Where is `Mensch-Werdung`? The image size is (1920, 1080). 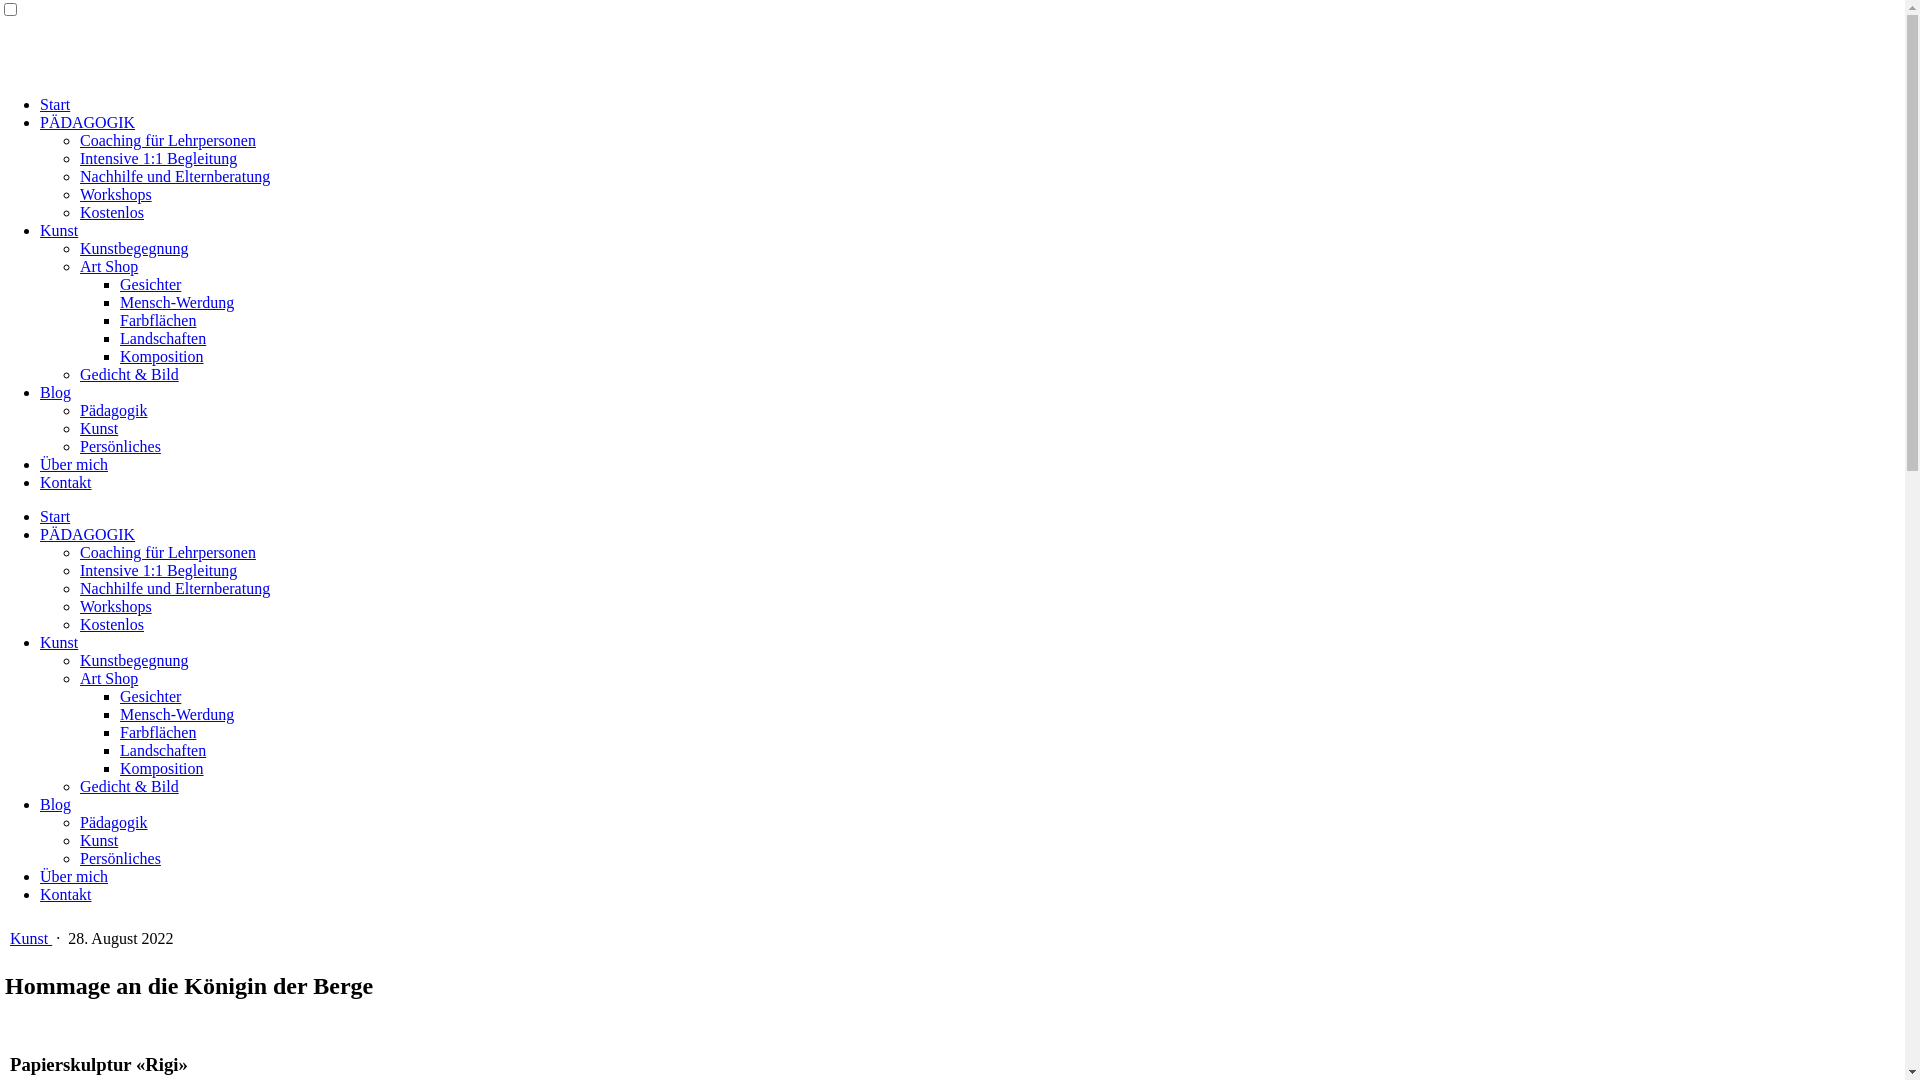 Mensch-Werdung is located at coordinates (177, 302).